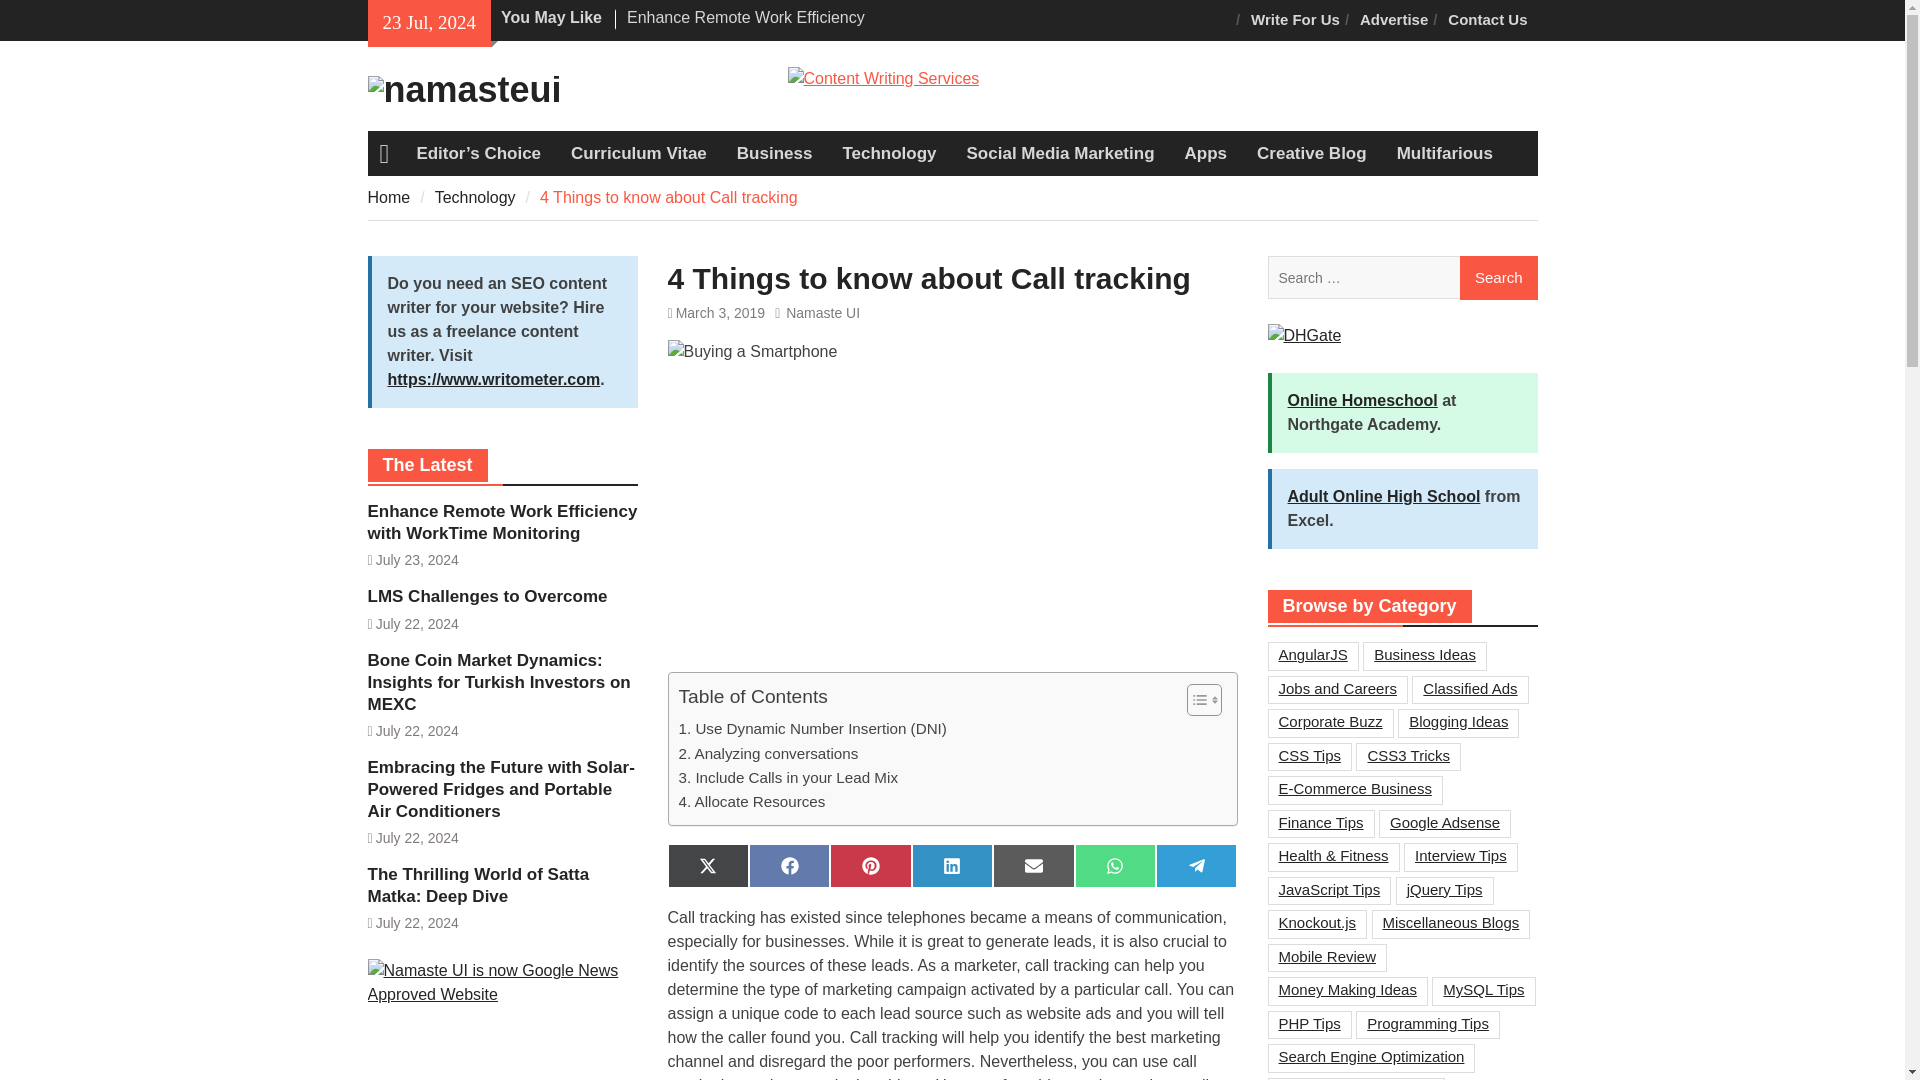 The image size is (1920, 1080). What do you see at coordinates (774, 154) in the screenshot?
I see `Business` at bounding box center [774, 154].